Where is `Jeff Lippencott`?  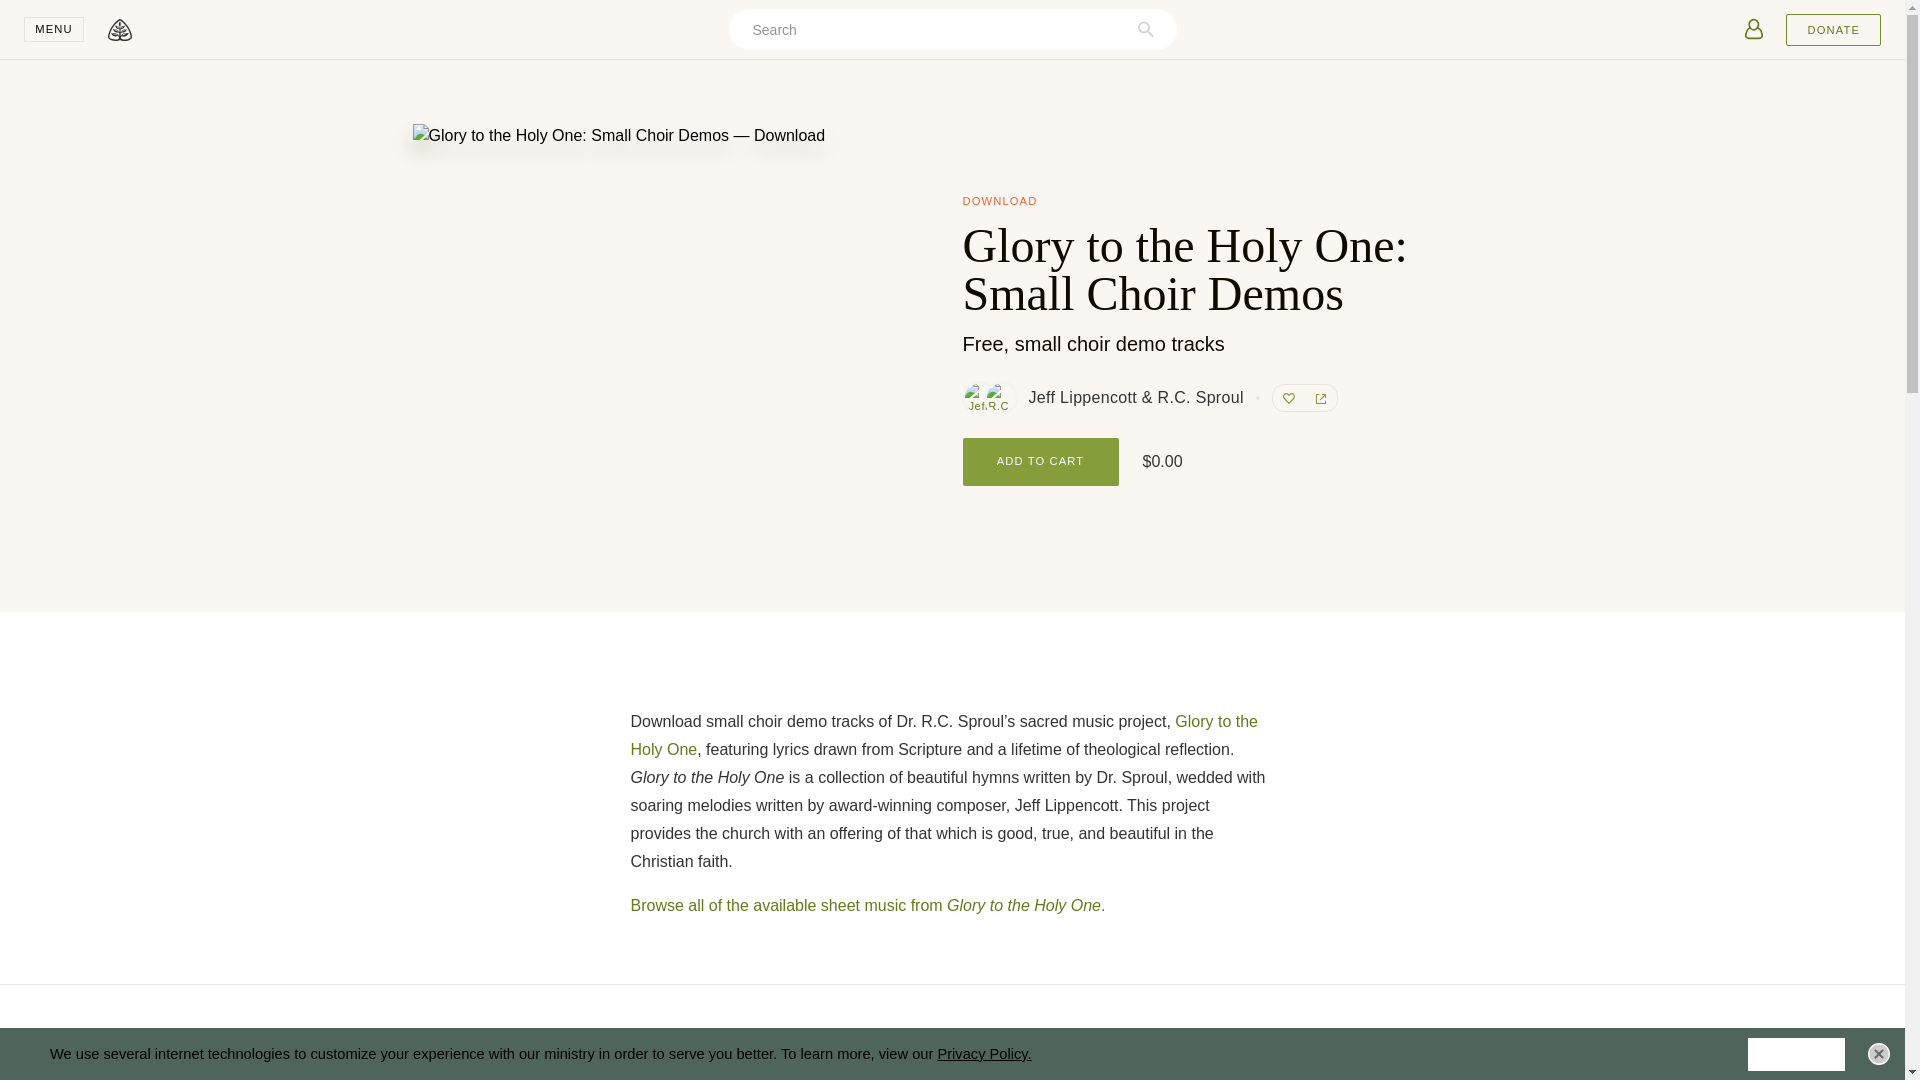
Jeff Lippencott is located at coordinates (978, 398).